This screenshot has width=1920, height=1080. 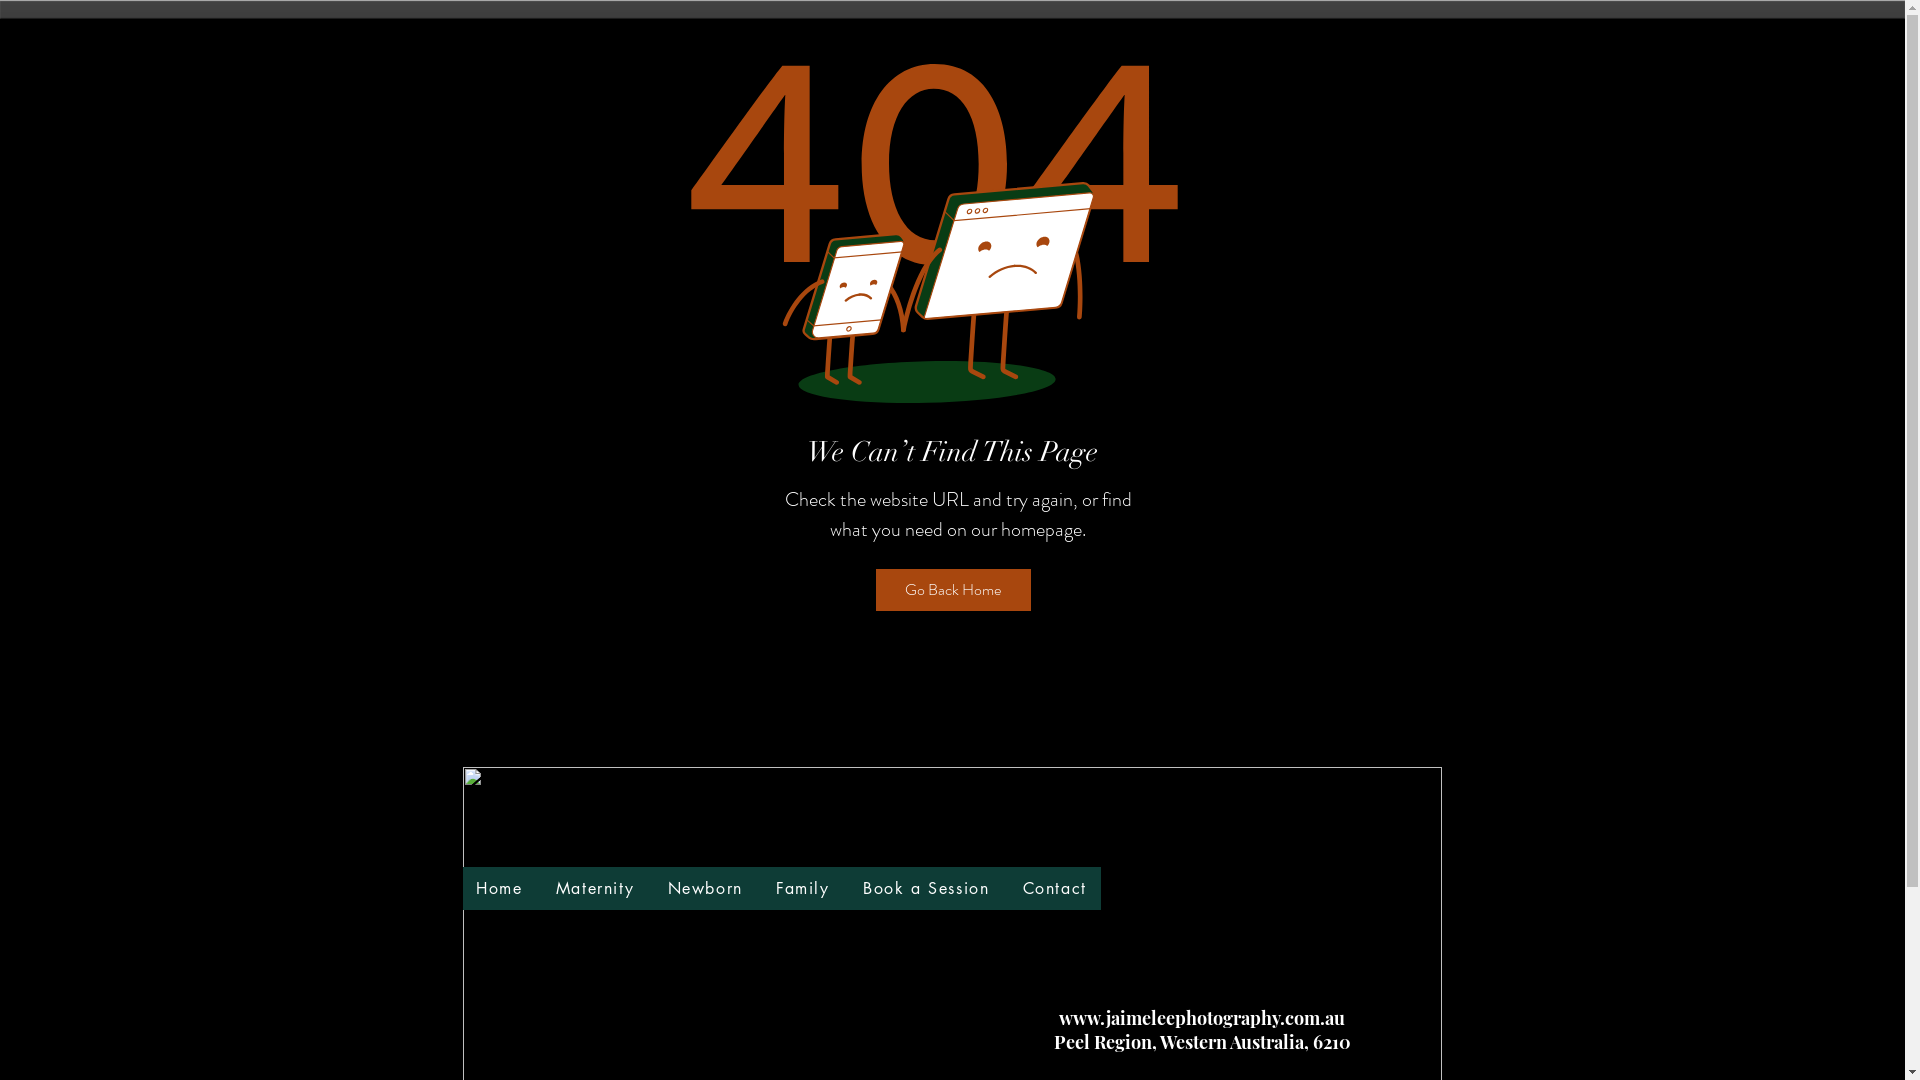 I want to click on Contact, so click(x=1054, y=888).